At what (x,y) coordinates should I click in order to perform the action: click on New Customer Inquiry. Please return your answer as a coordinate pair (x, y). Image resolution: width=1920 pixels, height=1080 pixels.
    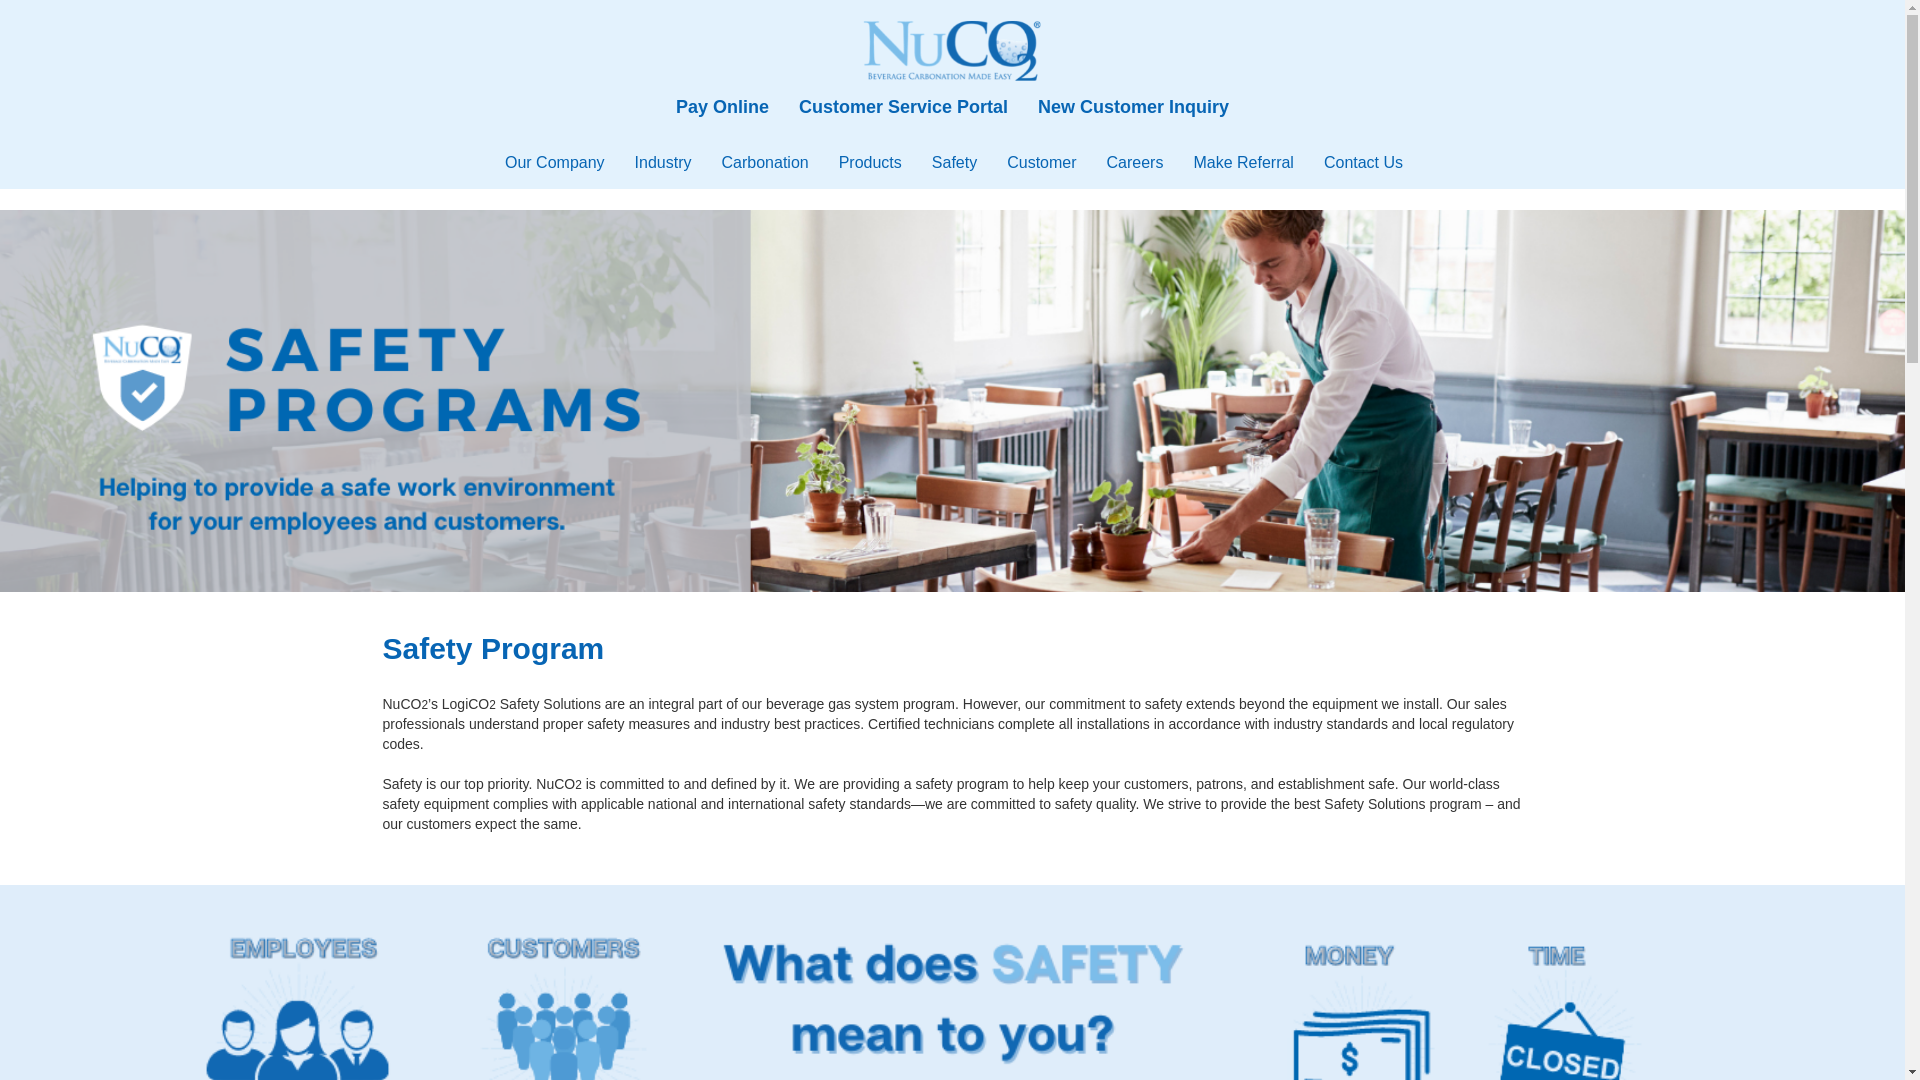
    Looking at the image, I should click on (1134, 106).